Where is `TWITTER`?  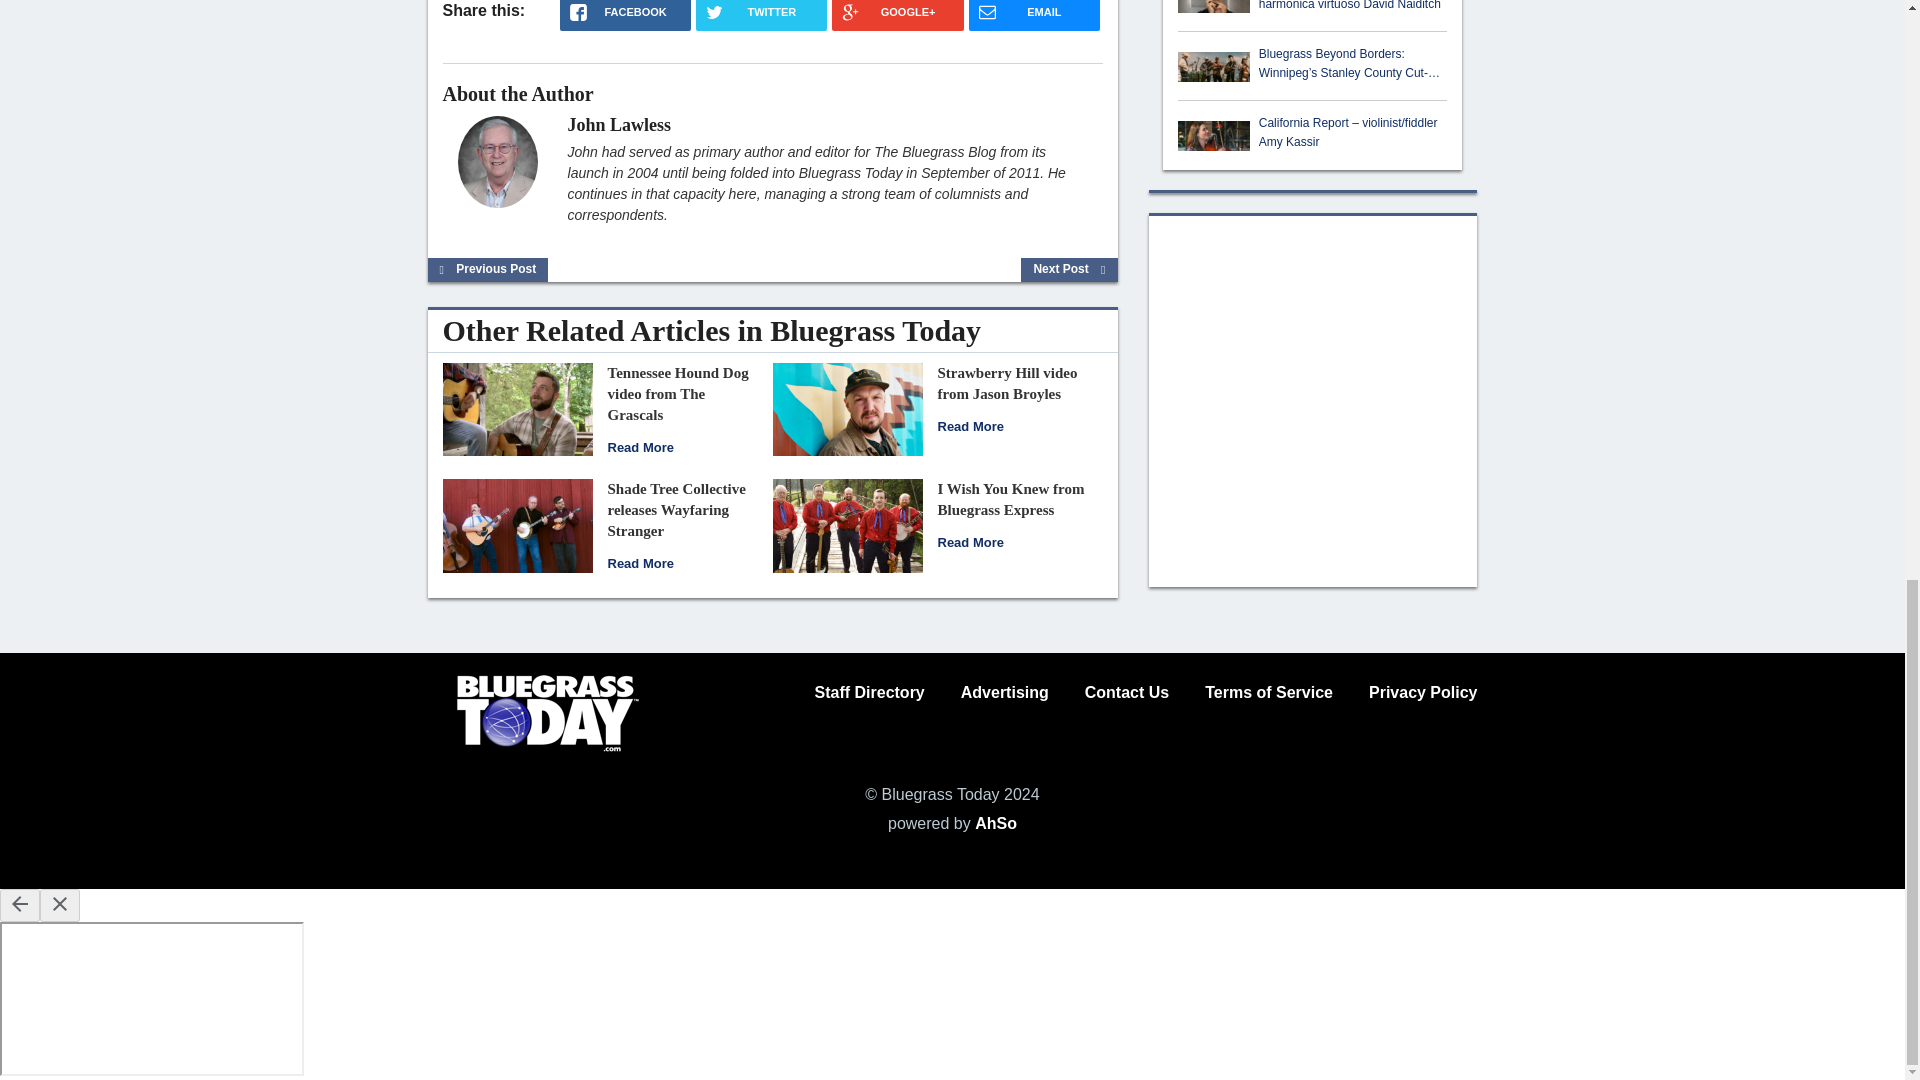
TWITTER is located at coordinates (761, 16).